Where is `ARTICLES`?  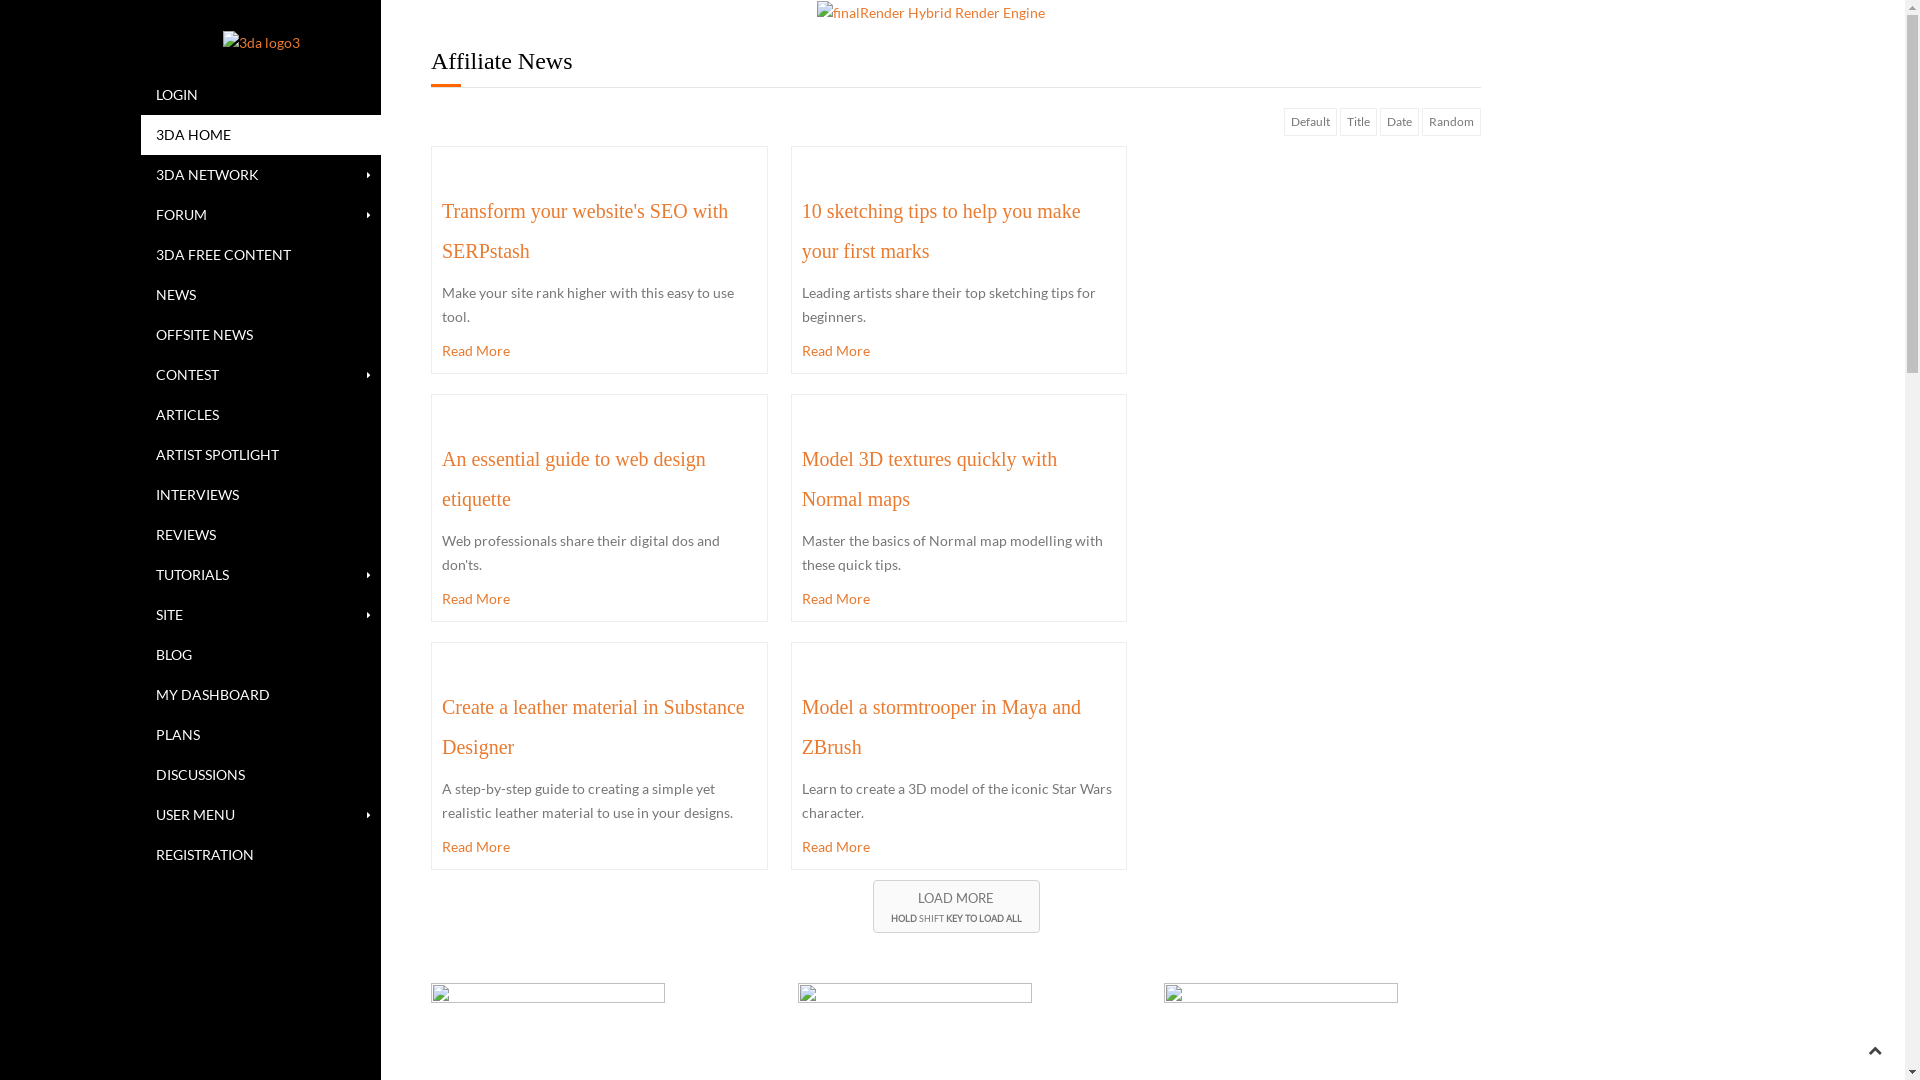 ARTICLES is located at coordinates (261, 415).